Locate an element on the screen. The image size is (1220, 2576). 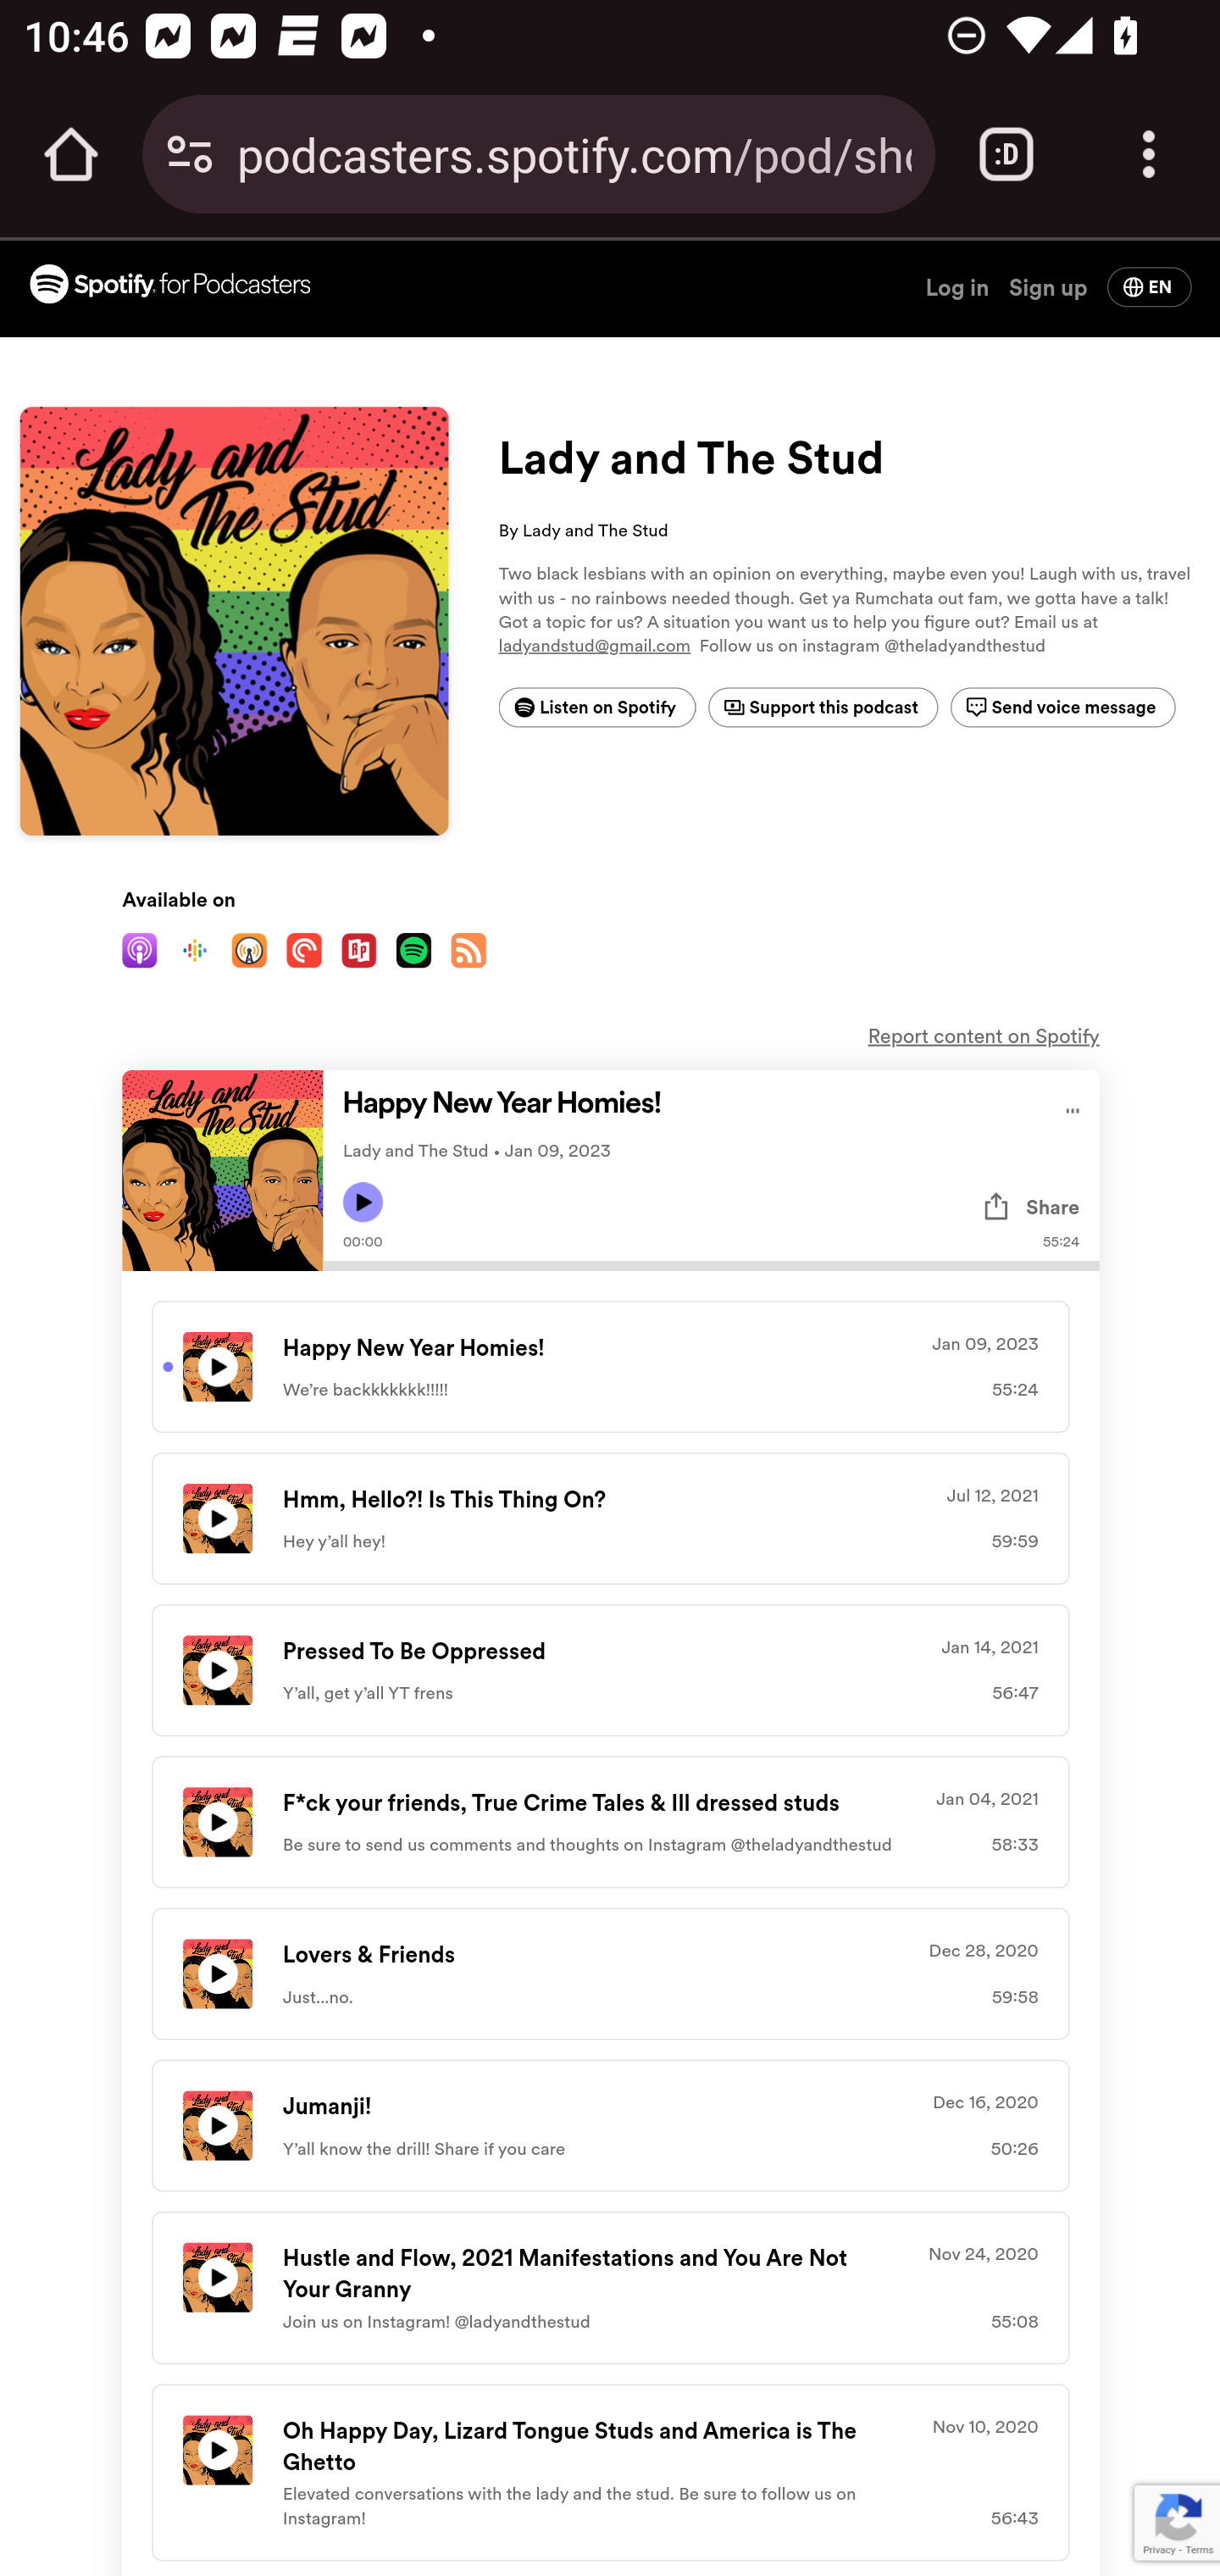
Support this podcast is located at coordinates (823, 708).